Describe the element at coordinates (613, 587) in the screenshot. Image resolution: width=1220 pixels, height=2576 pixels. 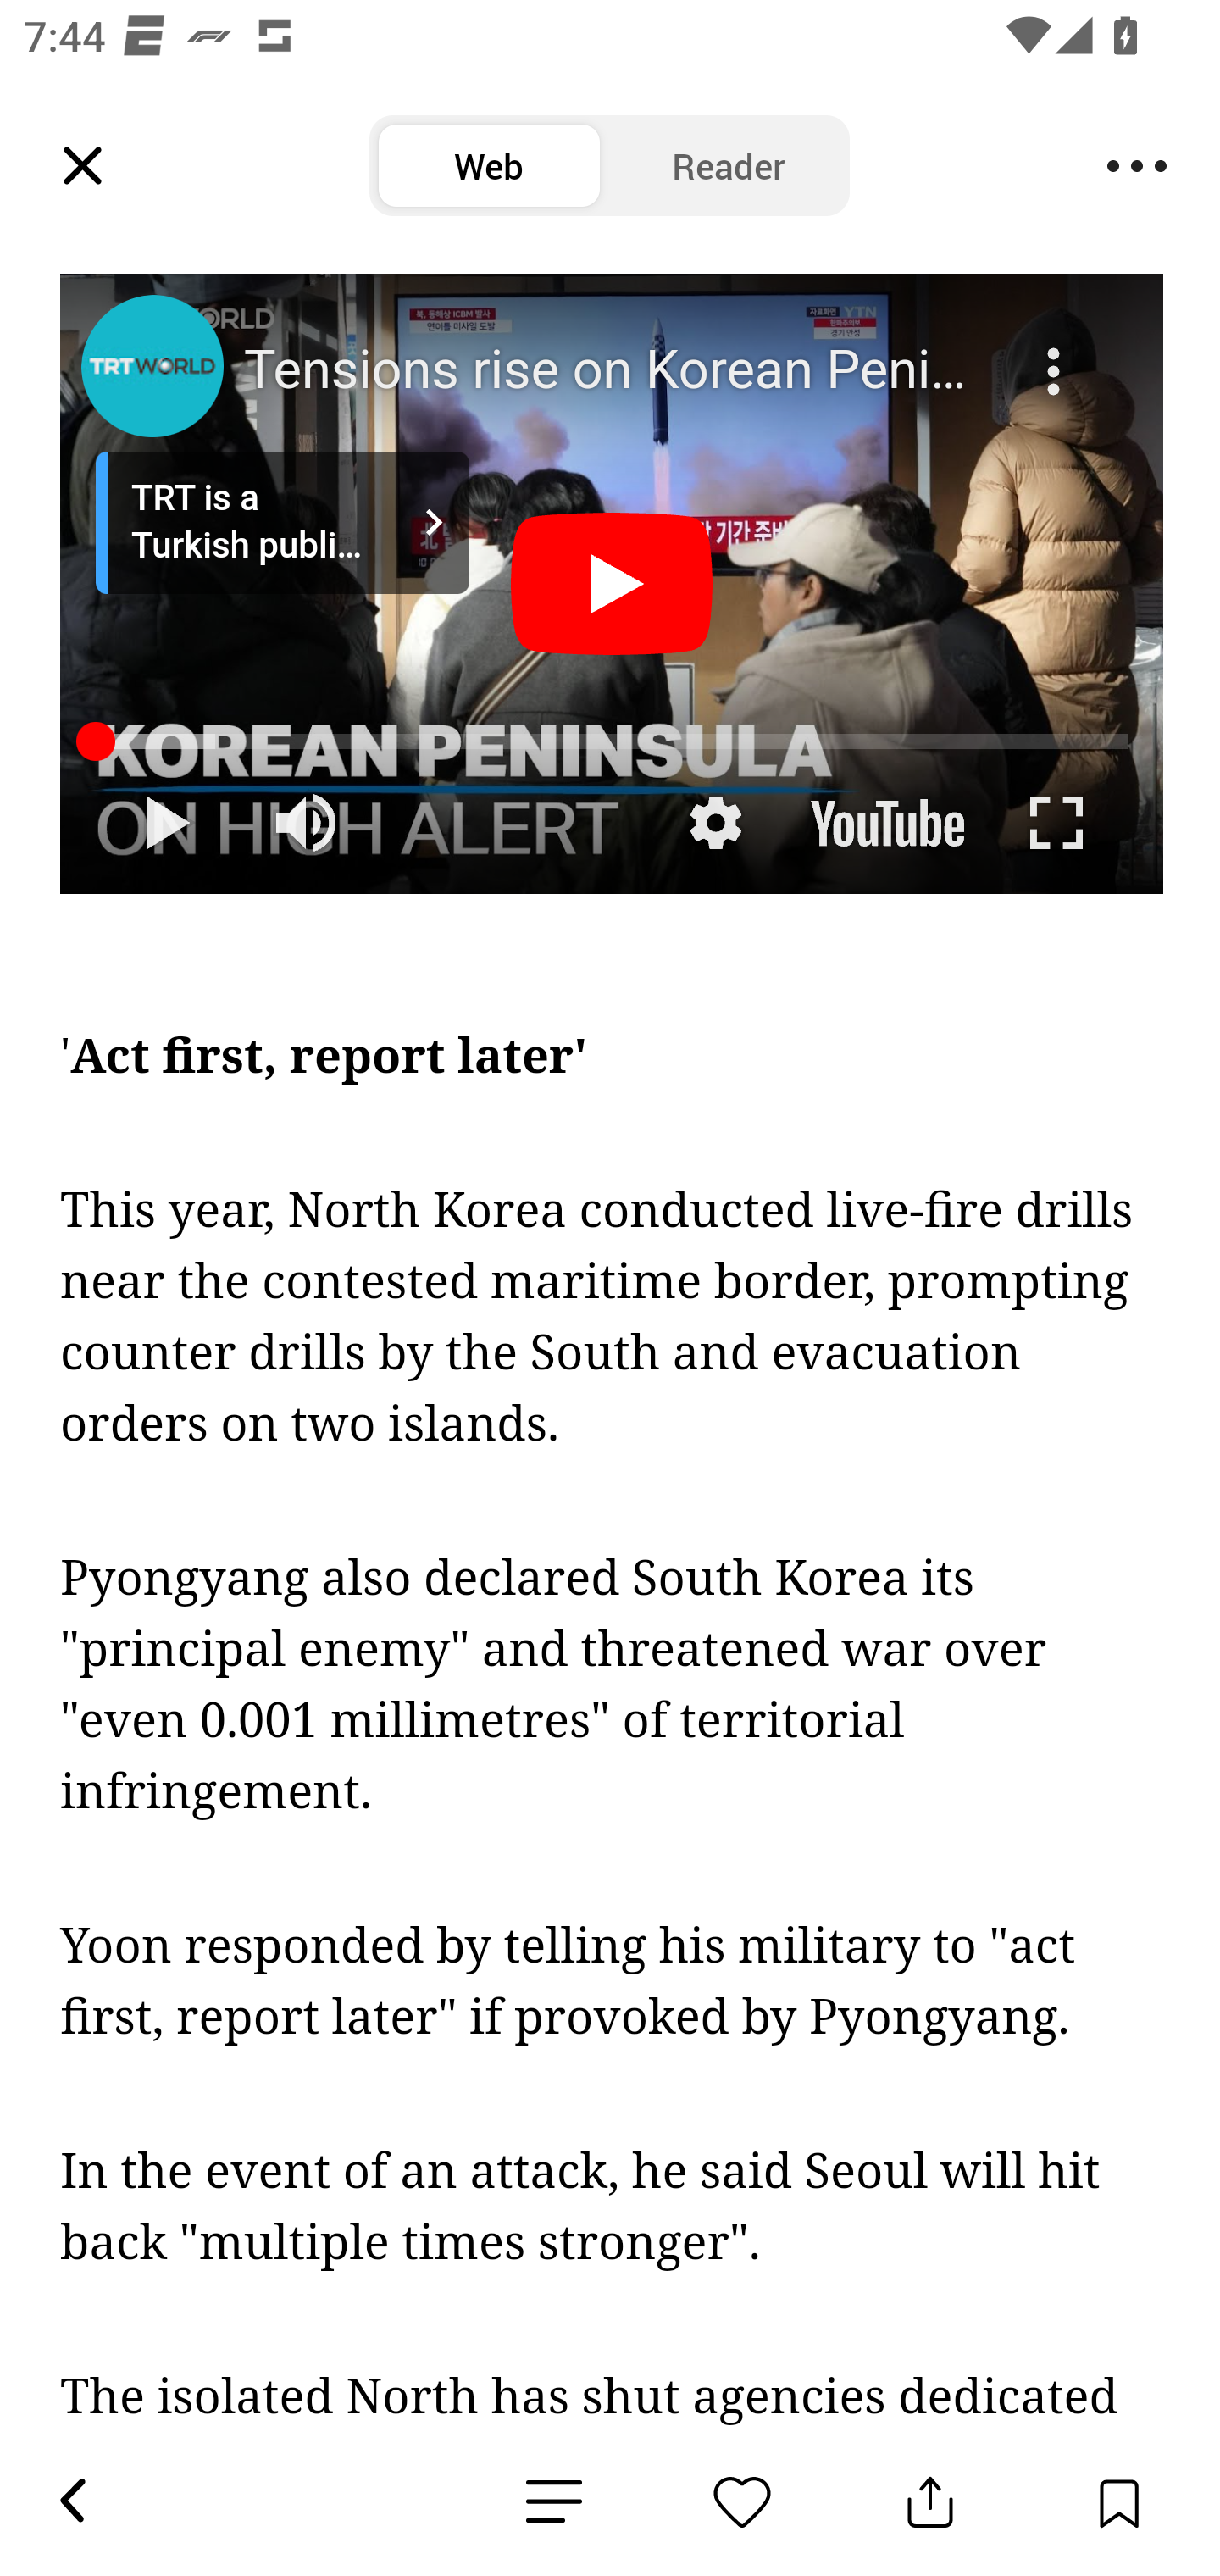
I see `Play` at that location.